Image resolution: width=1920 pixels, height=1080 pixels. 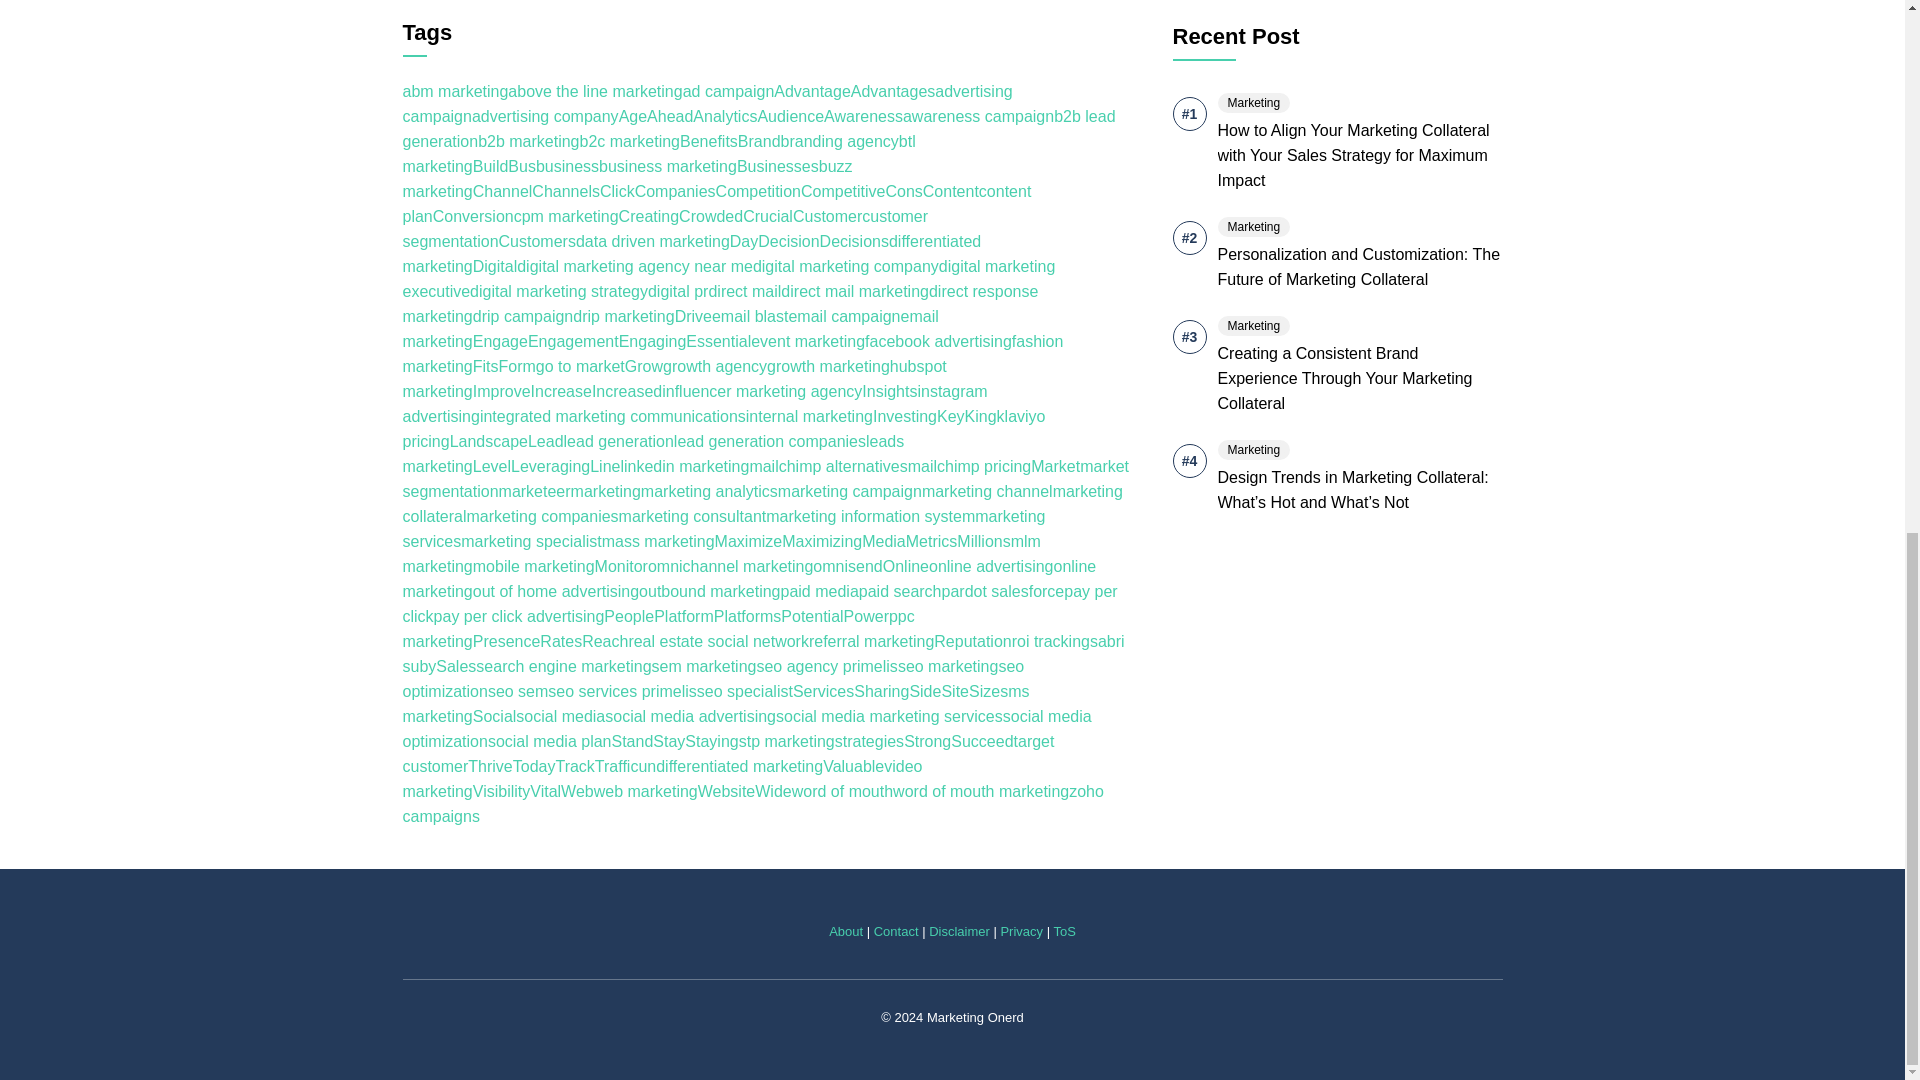 I want to click on advertising company, so click(x=545, y=116).